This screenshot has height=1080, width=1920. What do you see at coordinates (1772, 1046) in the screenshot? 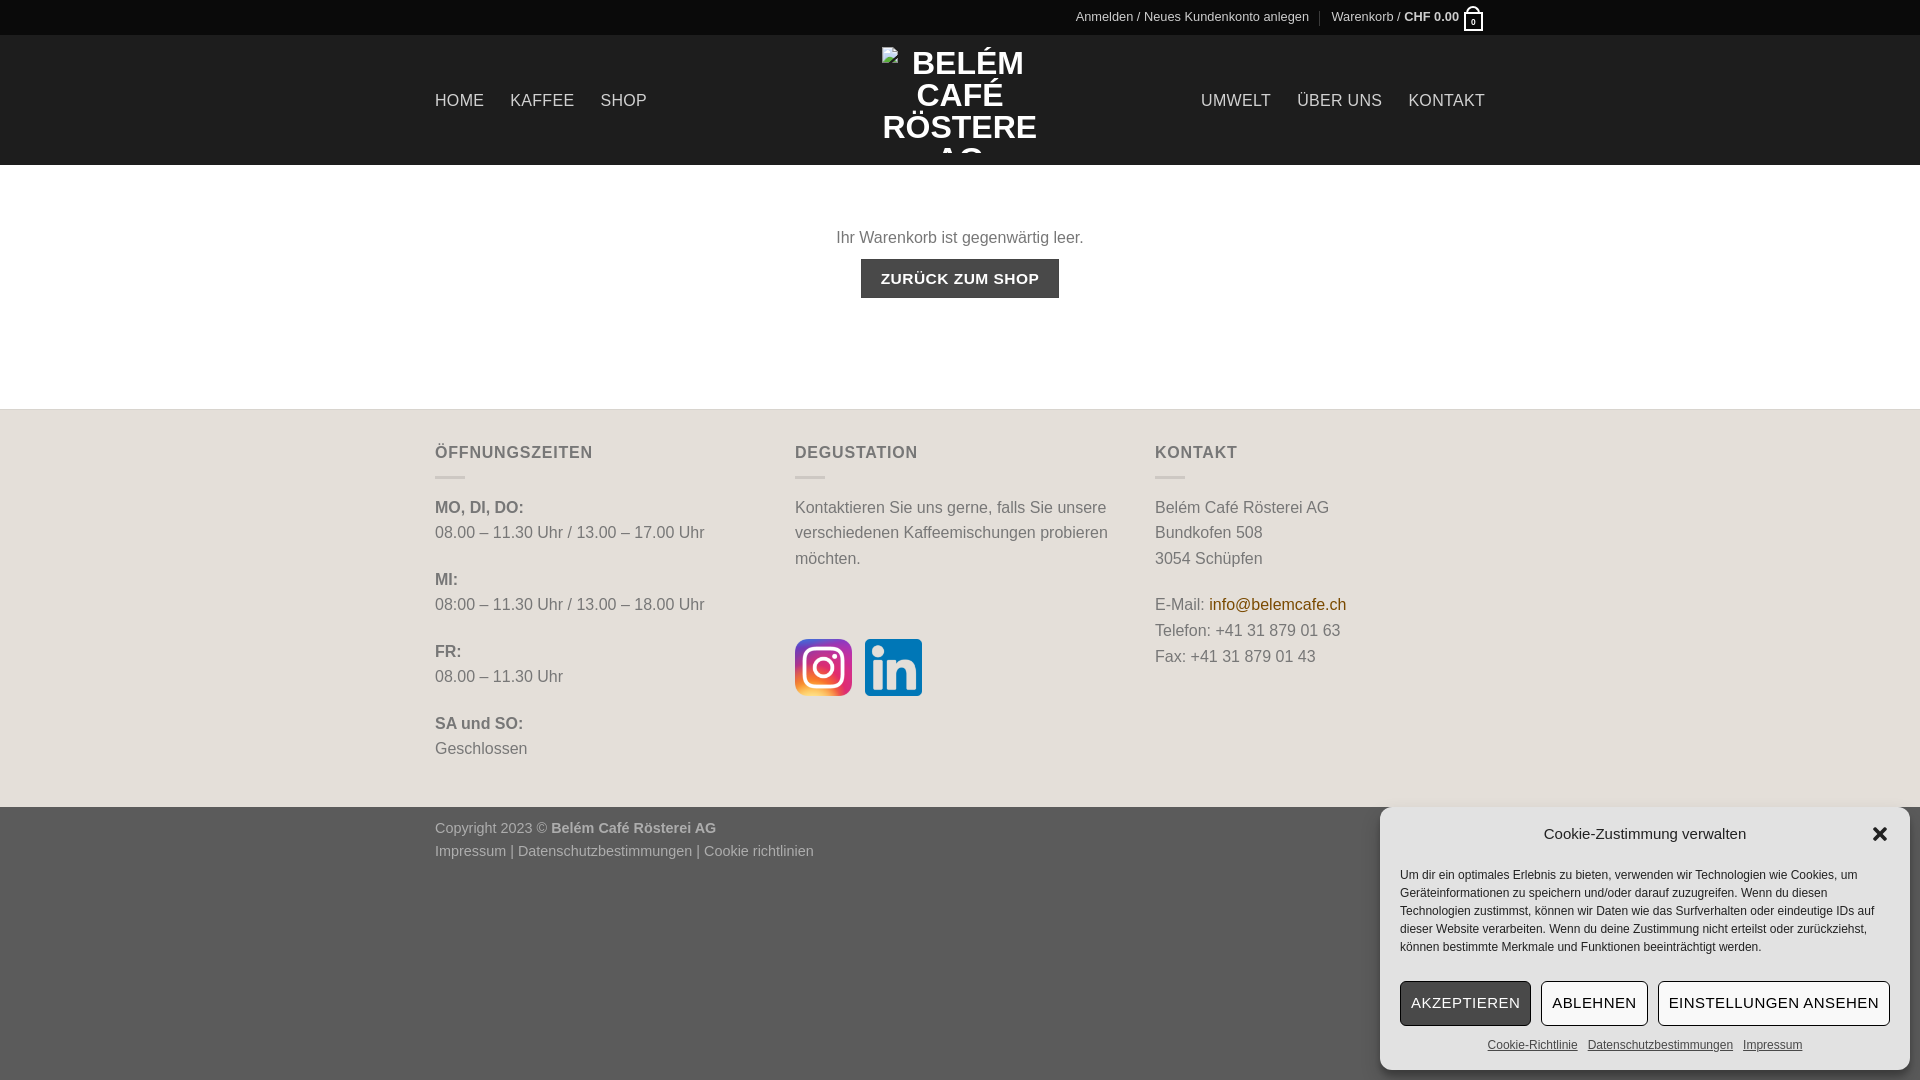
I see `Impressum` at bounding box center [1772, 1046].